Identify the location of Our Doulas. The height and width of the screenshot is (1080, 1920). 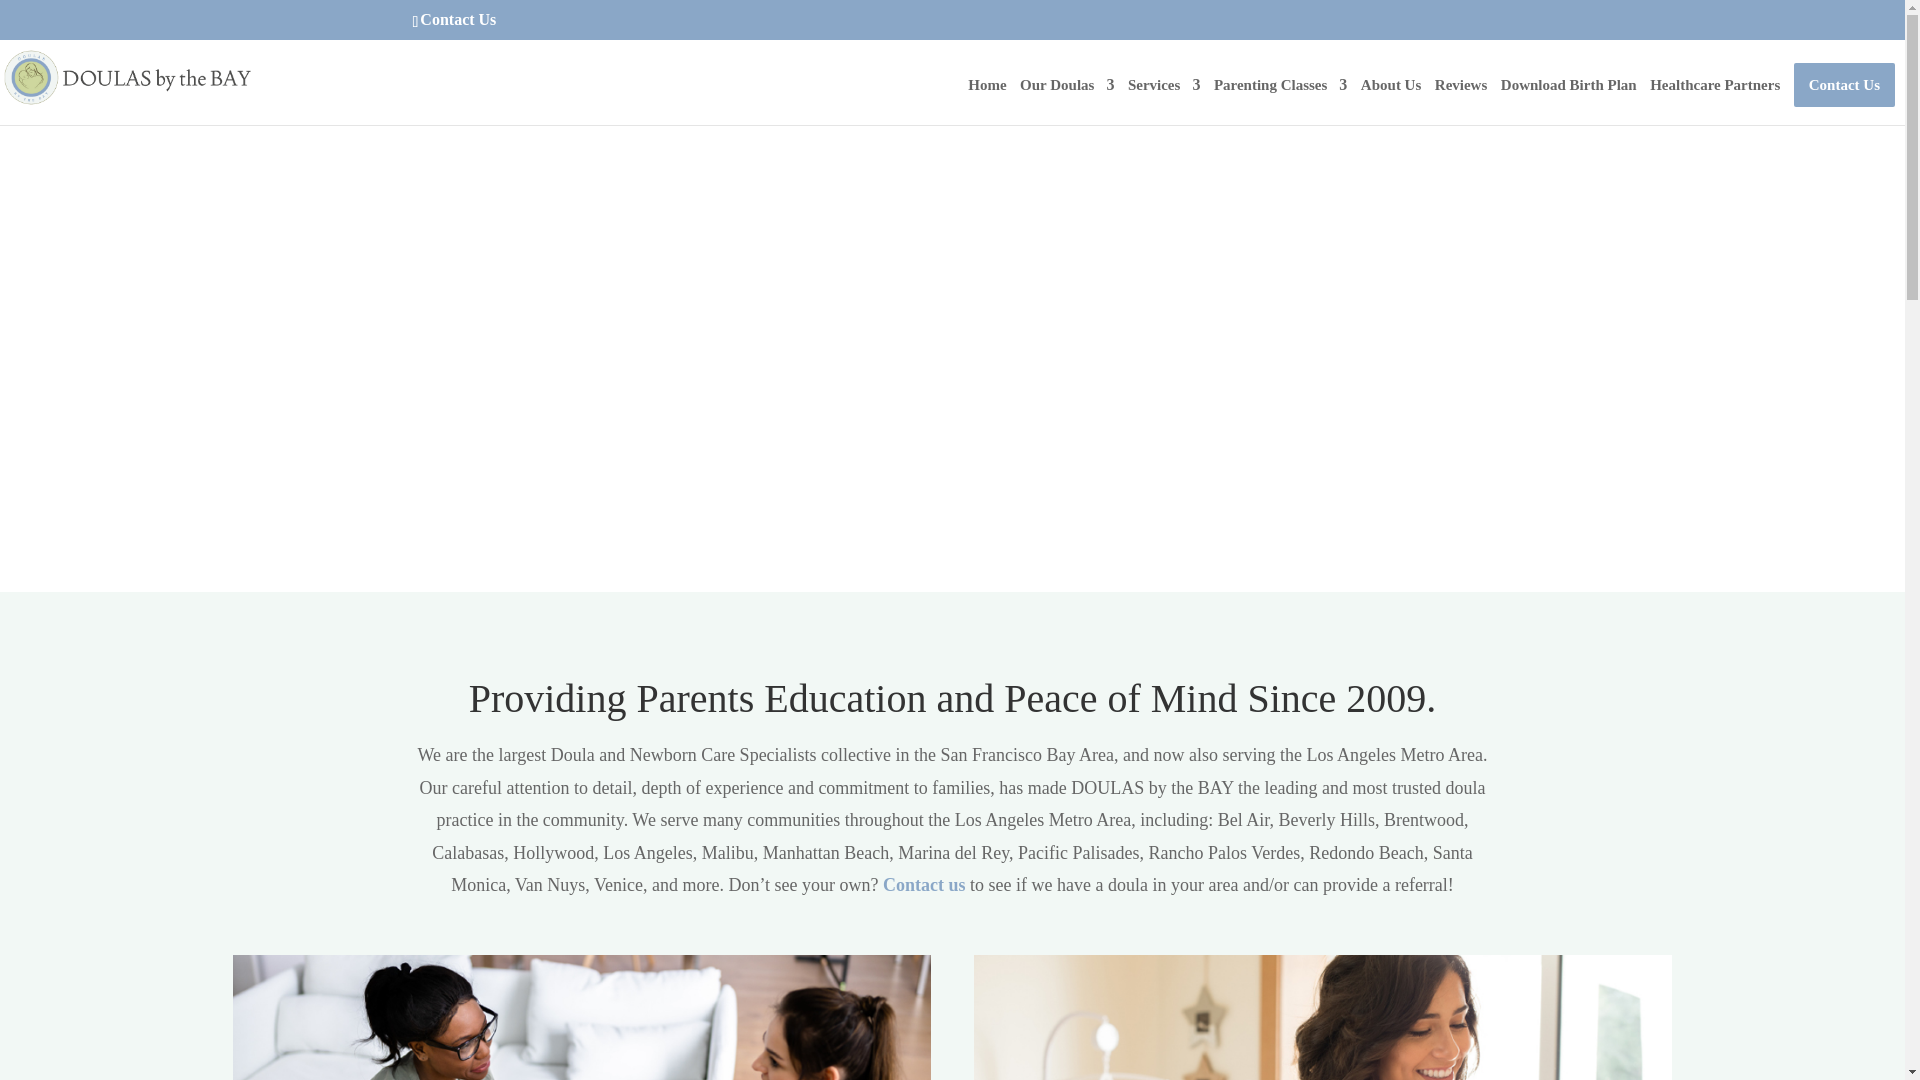
(1066, 101).